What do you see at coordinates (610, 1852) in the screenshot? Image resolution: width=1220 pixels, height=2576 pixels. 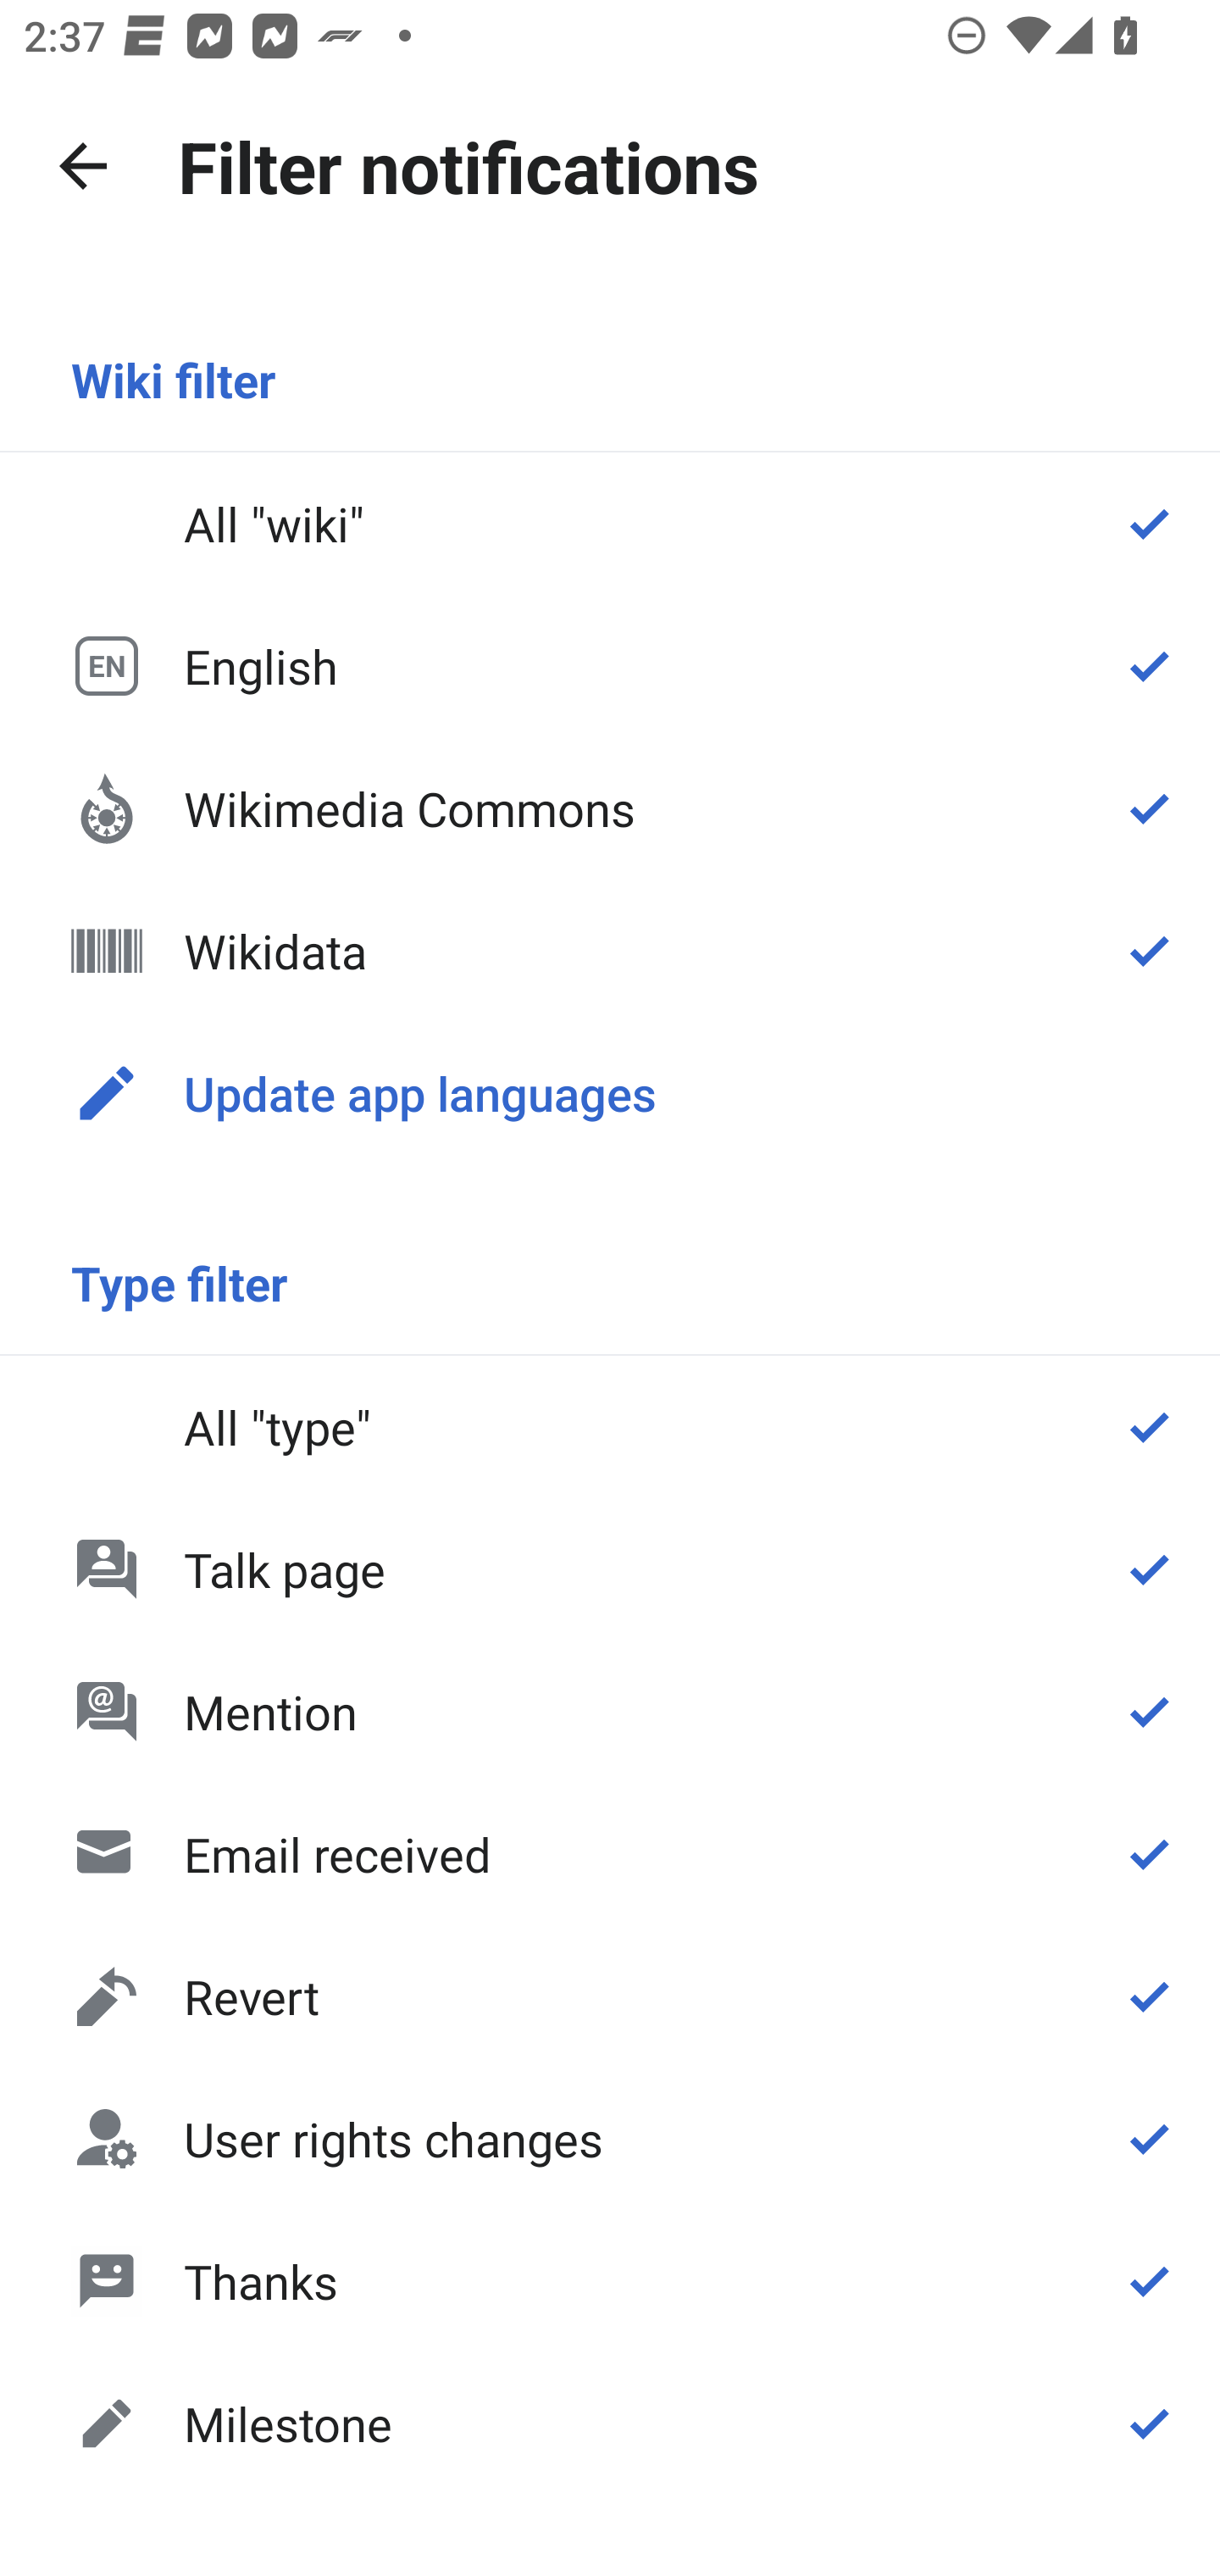 I see `Email received` at bounding box center [610, 1852].